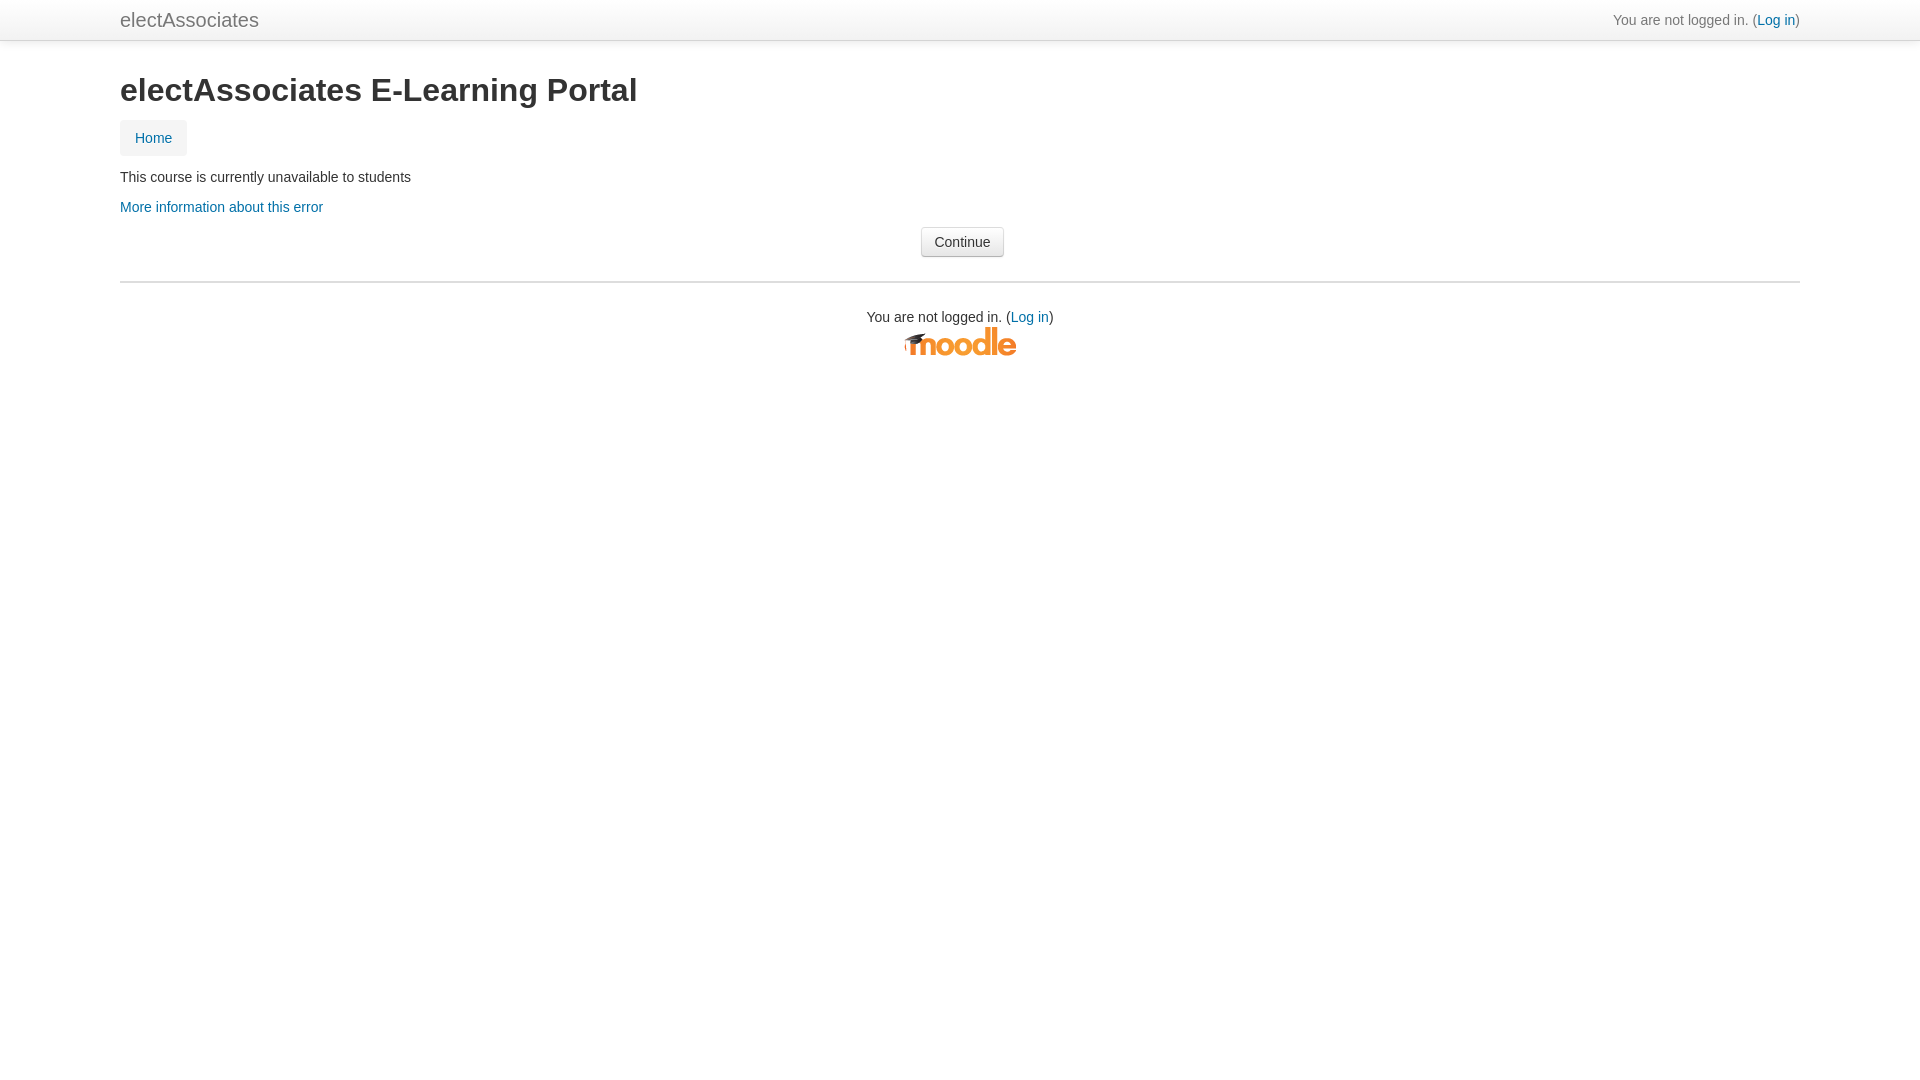 Image resolution: width=1920 pixels, height=1080 pixels. What do you see at coordinates (154, 138) in the screenshot?
I see `Home` at bounding box center [154, 138].